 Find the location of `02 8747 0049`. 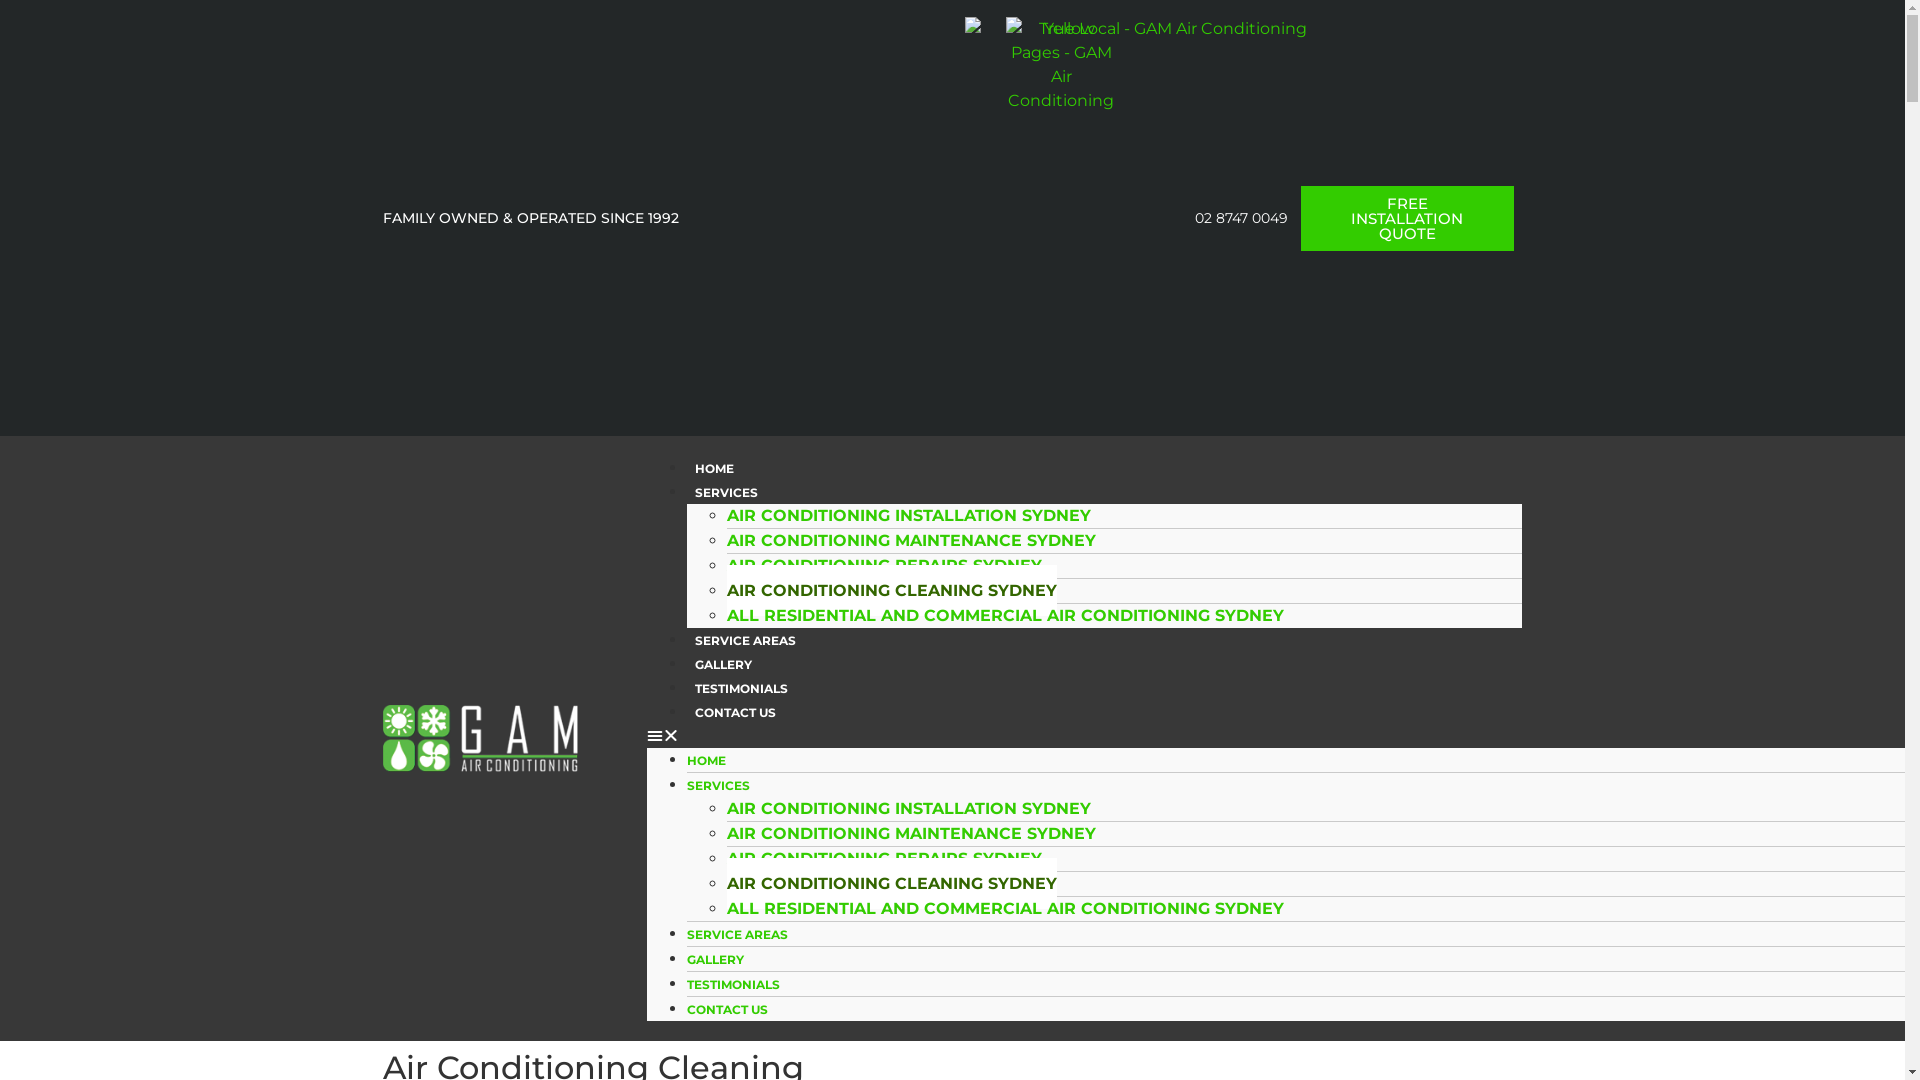

02 8747 0049 is located at coordinates (1222, 218).